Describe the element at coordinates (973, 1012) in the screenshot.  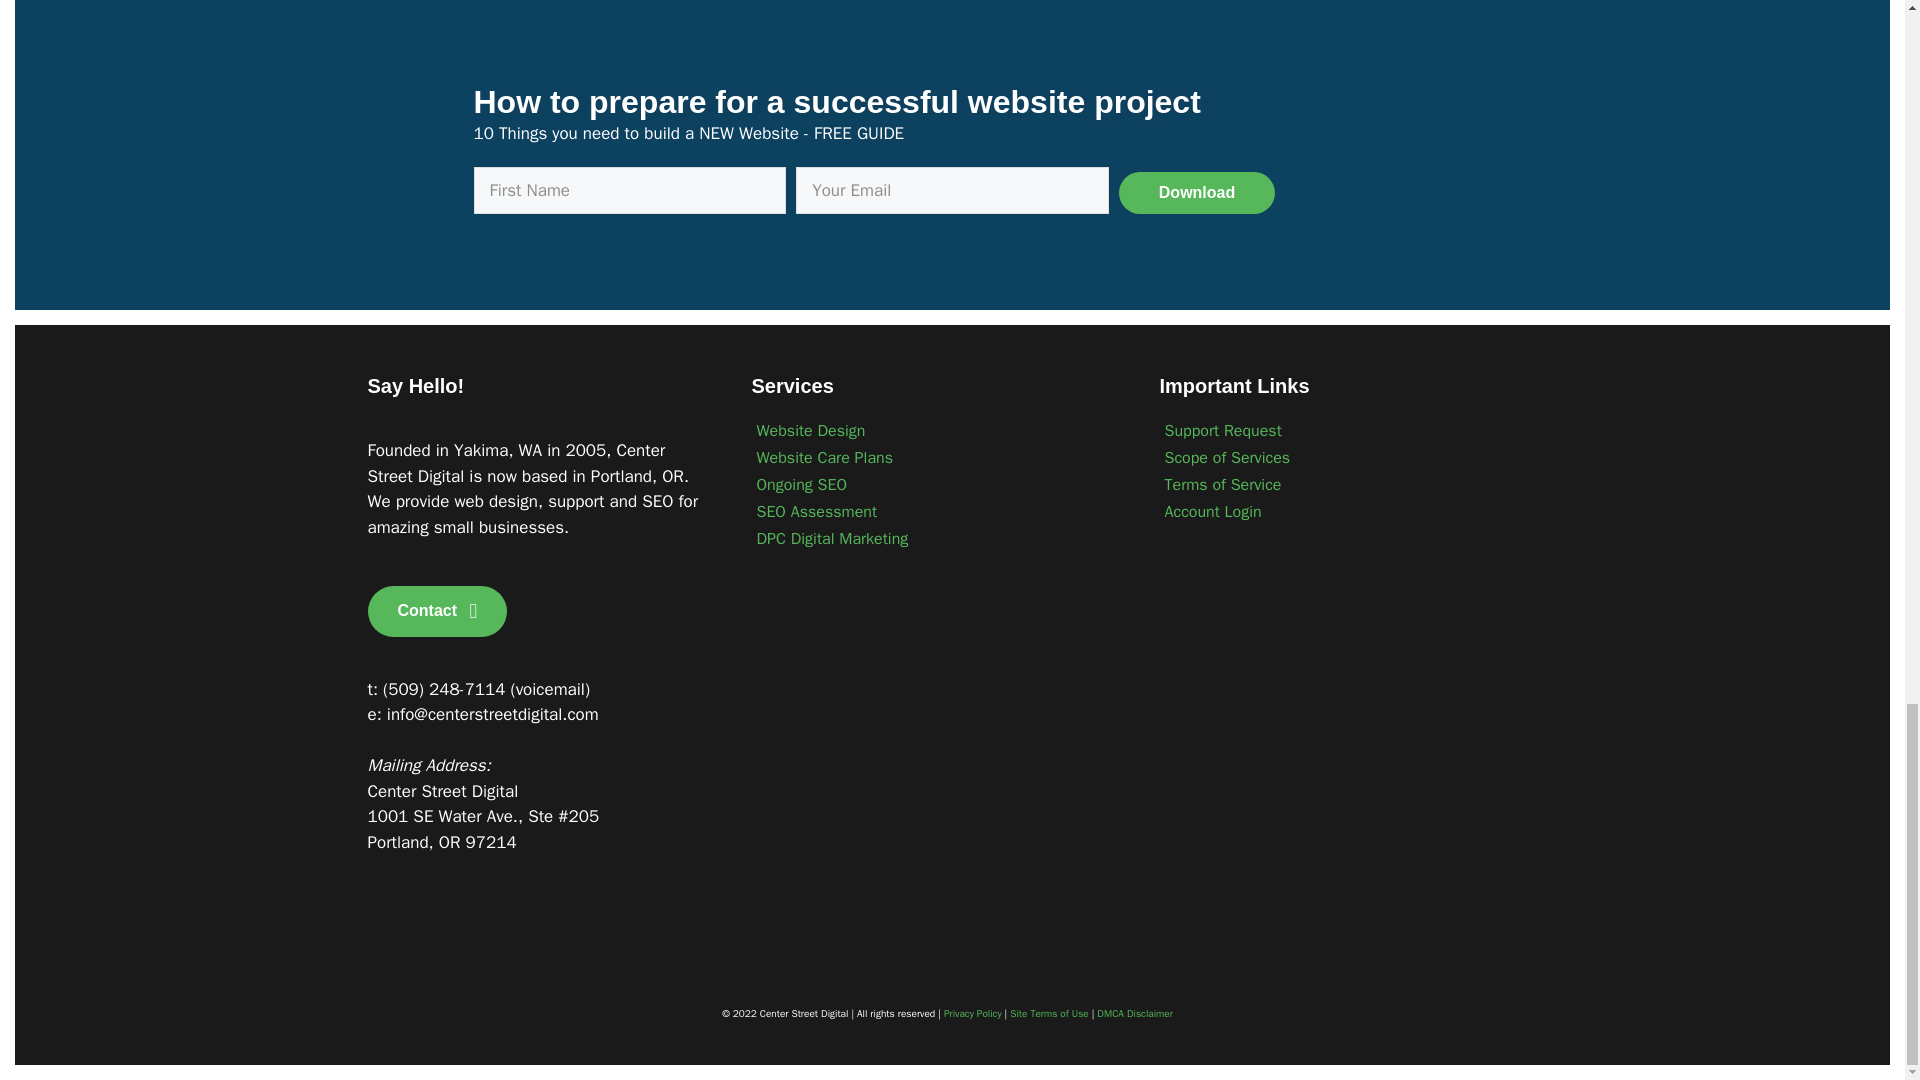
I see `Privacy Policy` at that location.